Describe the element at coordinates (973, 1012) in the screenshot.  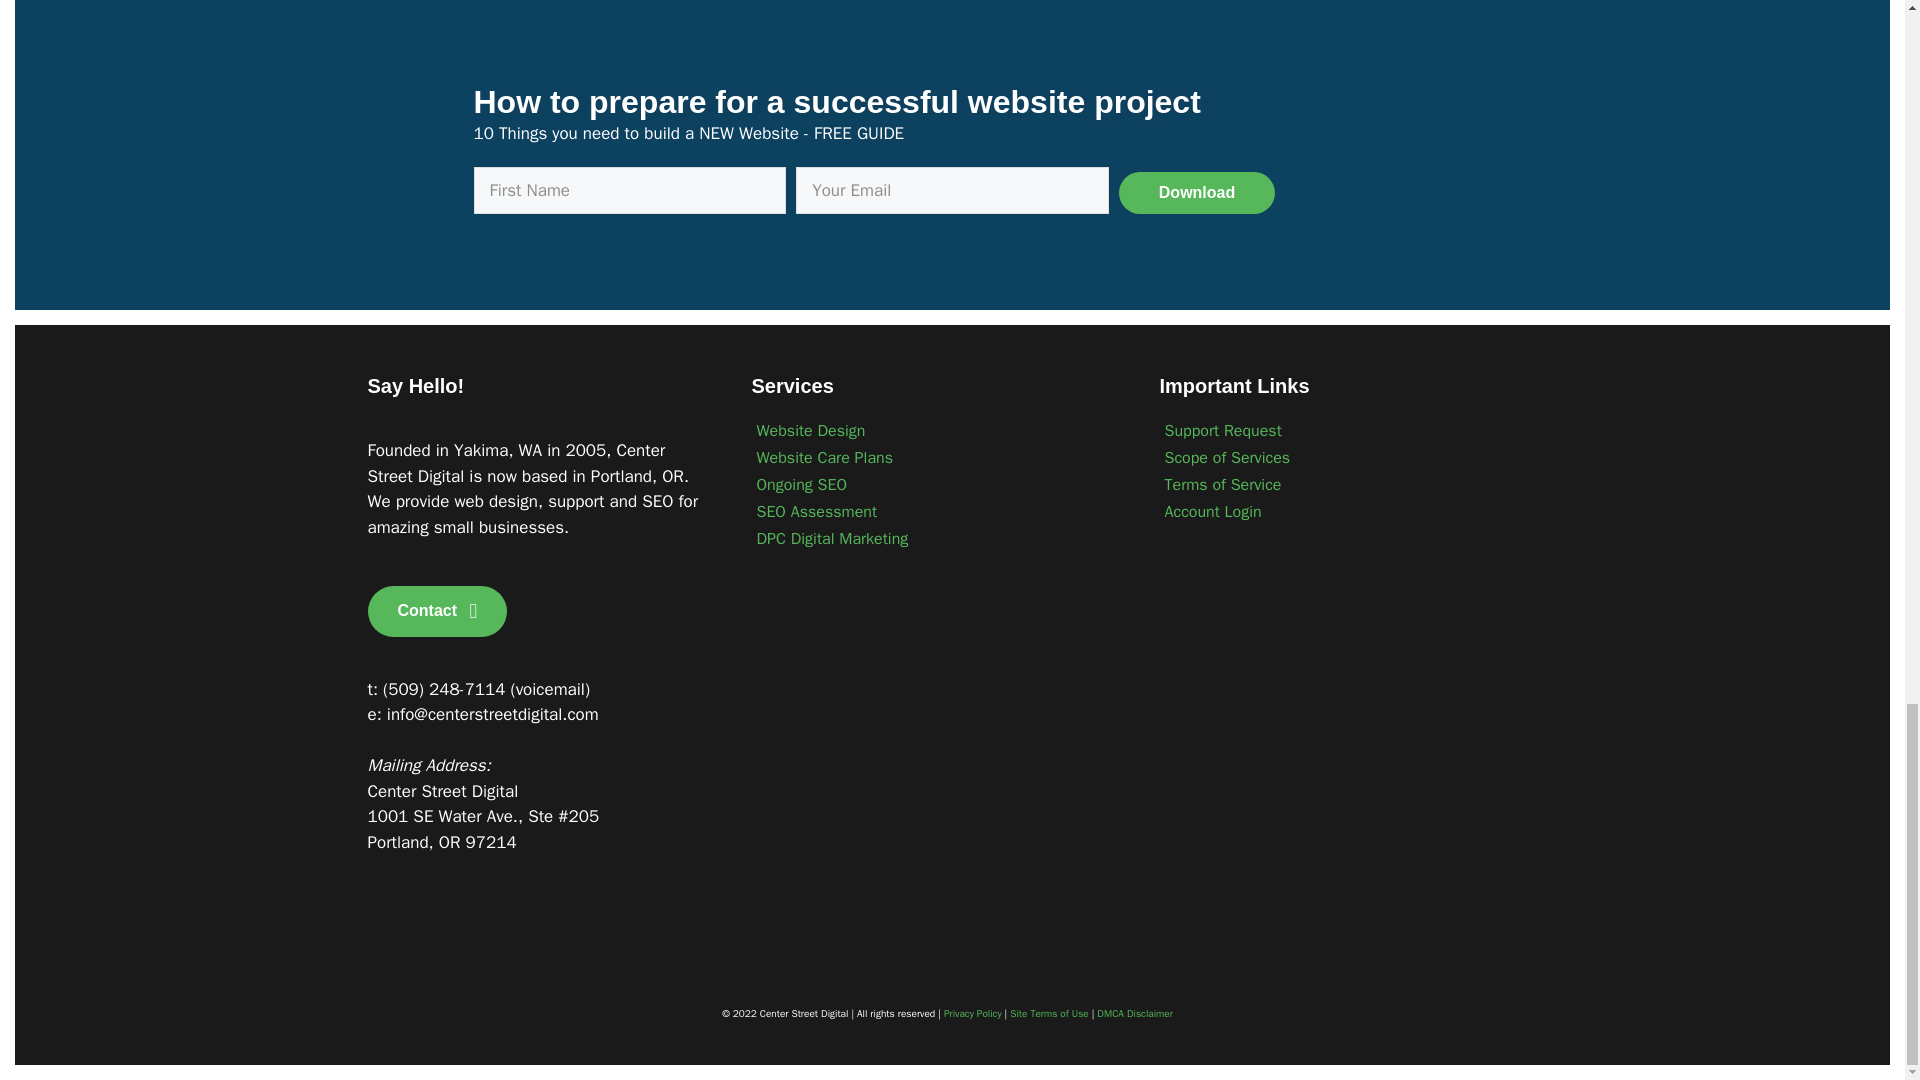
I see `Privacy Policy` at that location.